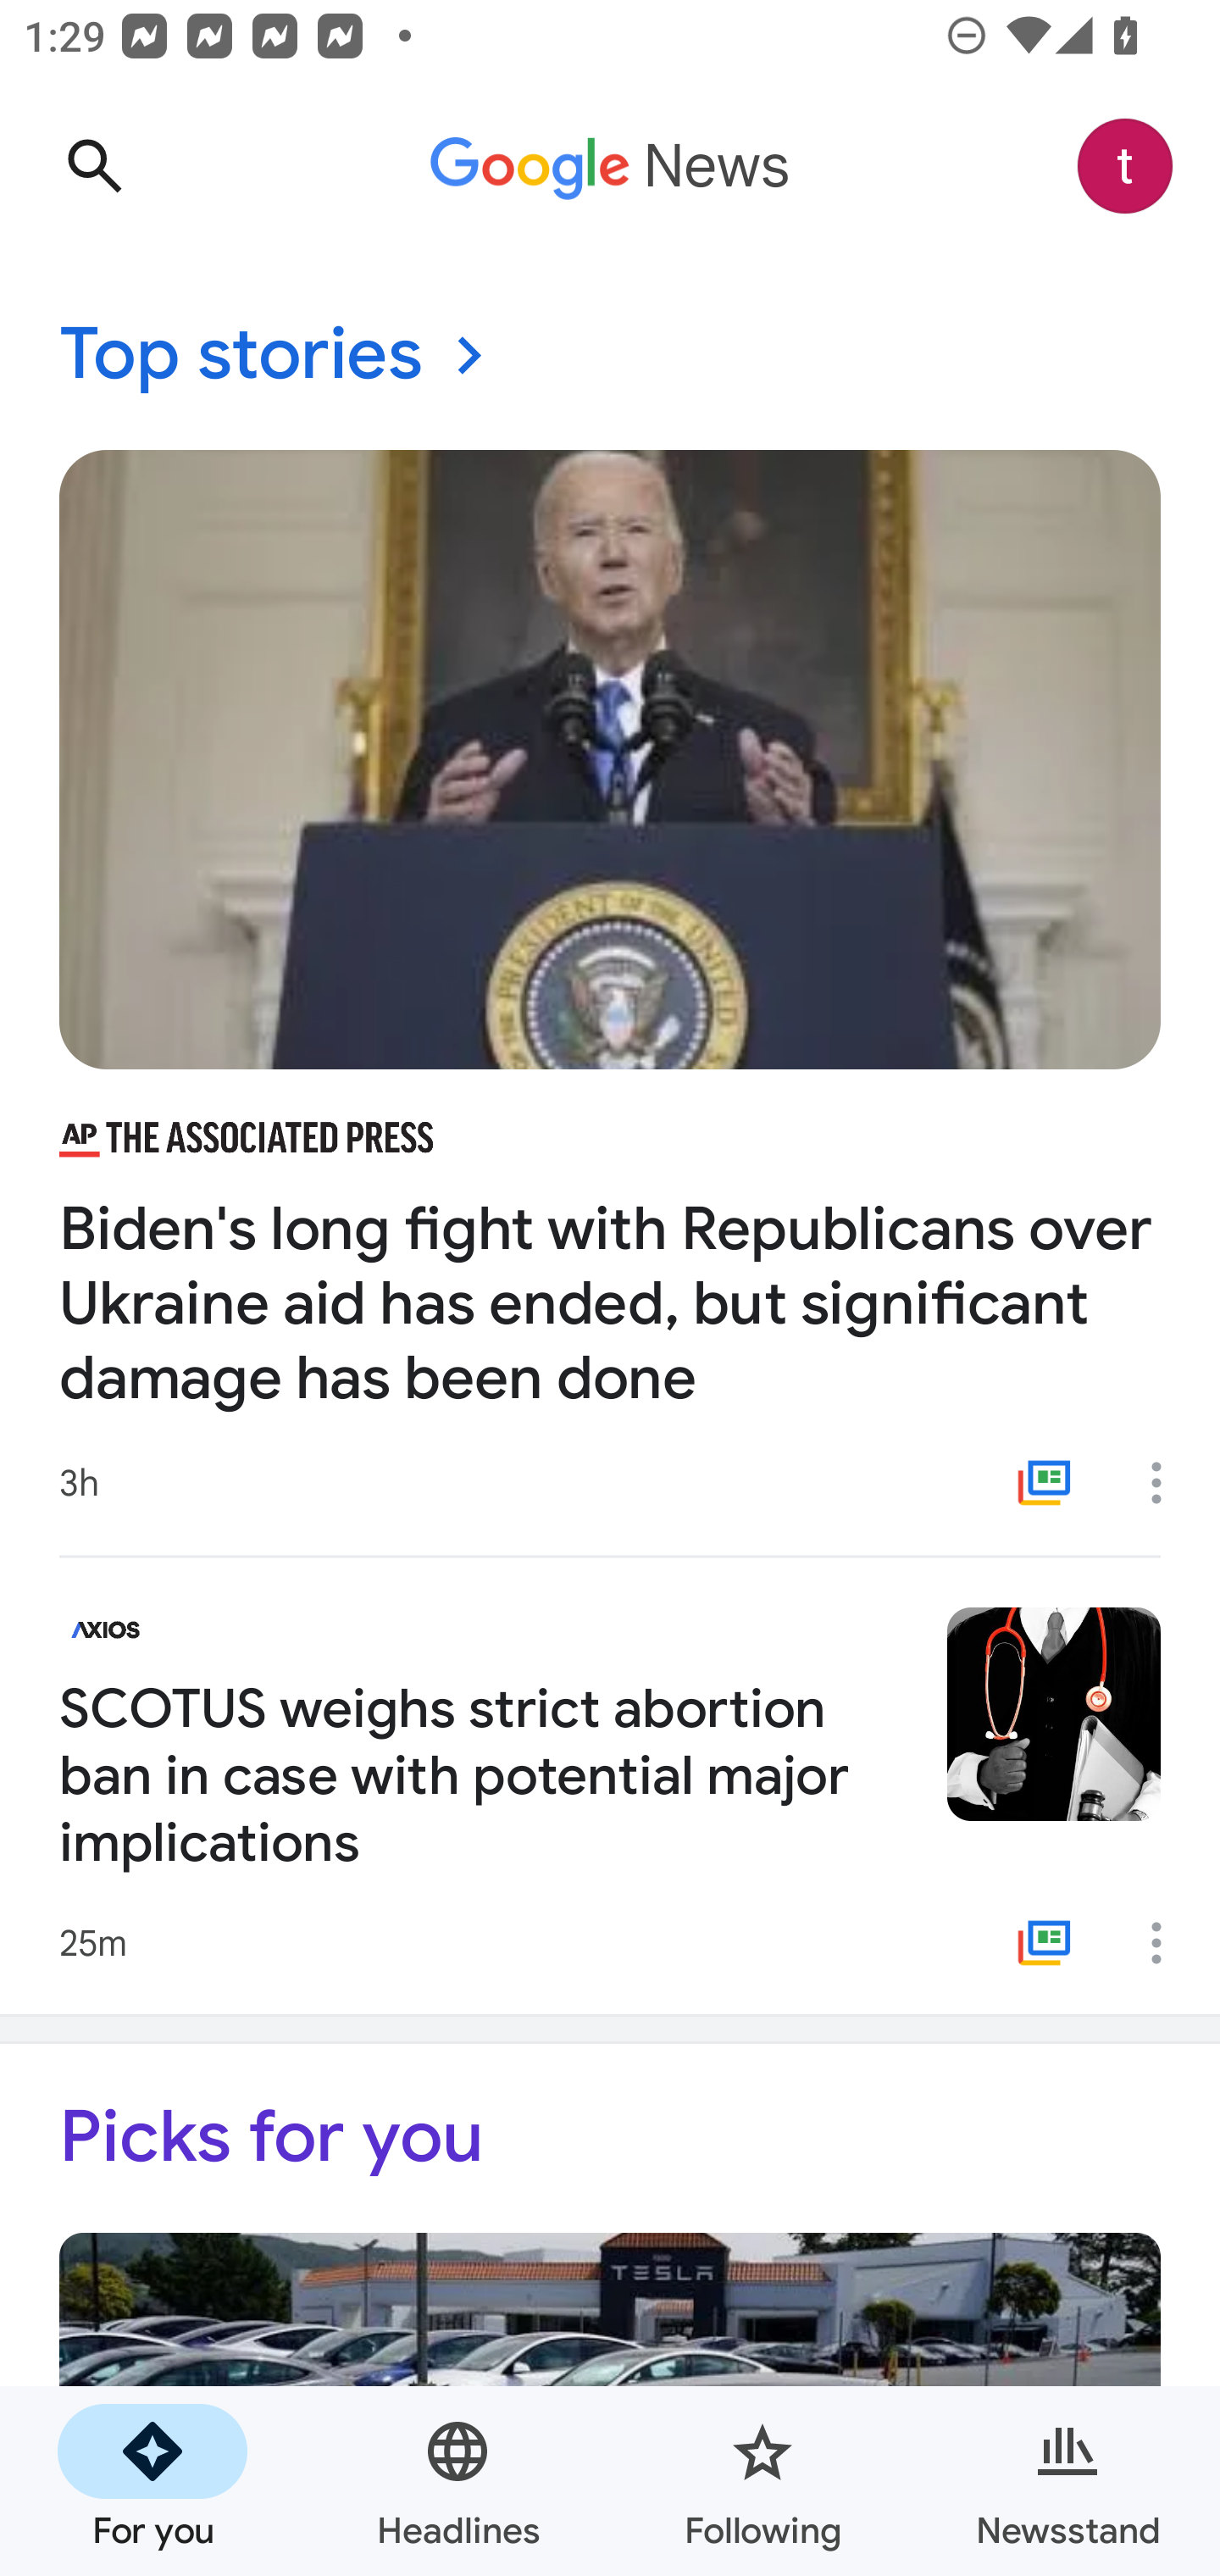 Image resolution: width=1220 pixels, height=2576 pixels. Describe the element at coordinates (1167, 1944) in the screenshot. I see `More options` at that location.